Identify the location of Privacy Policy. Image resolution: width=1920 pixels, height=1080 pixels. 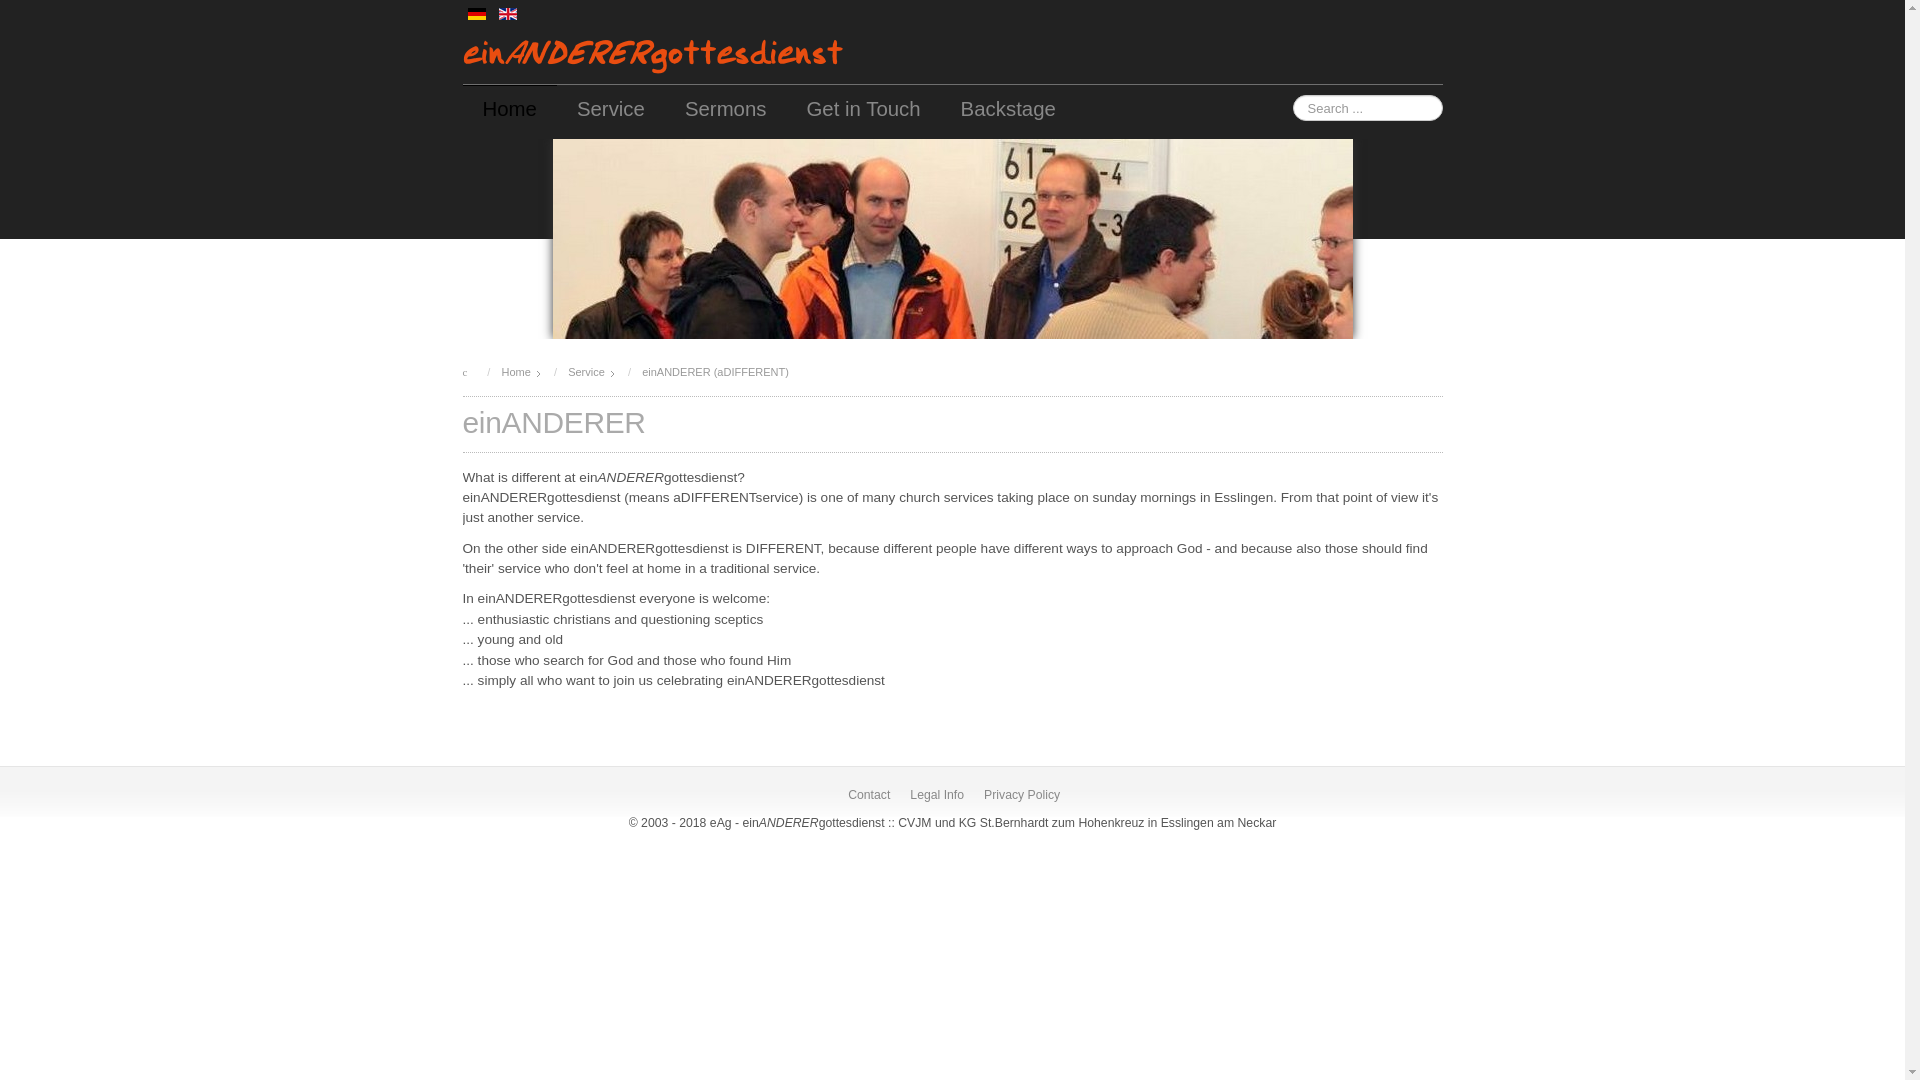
(1022, 794).